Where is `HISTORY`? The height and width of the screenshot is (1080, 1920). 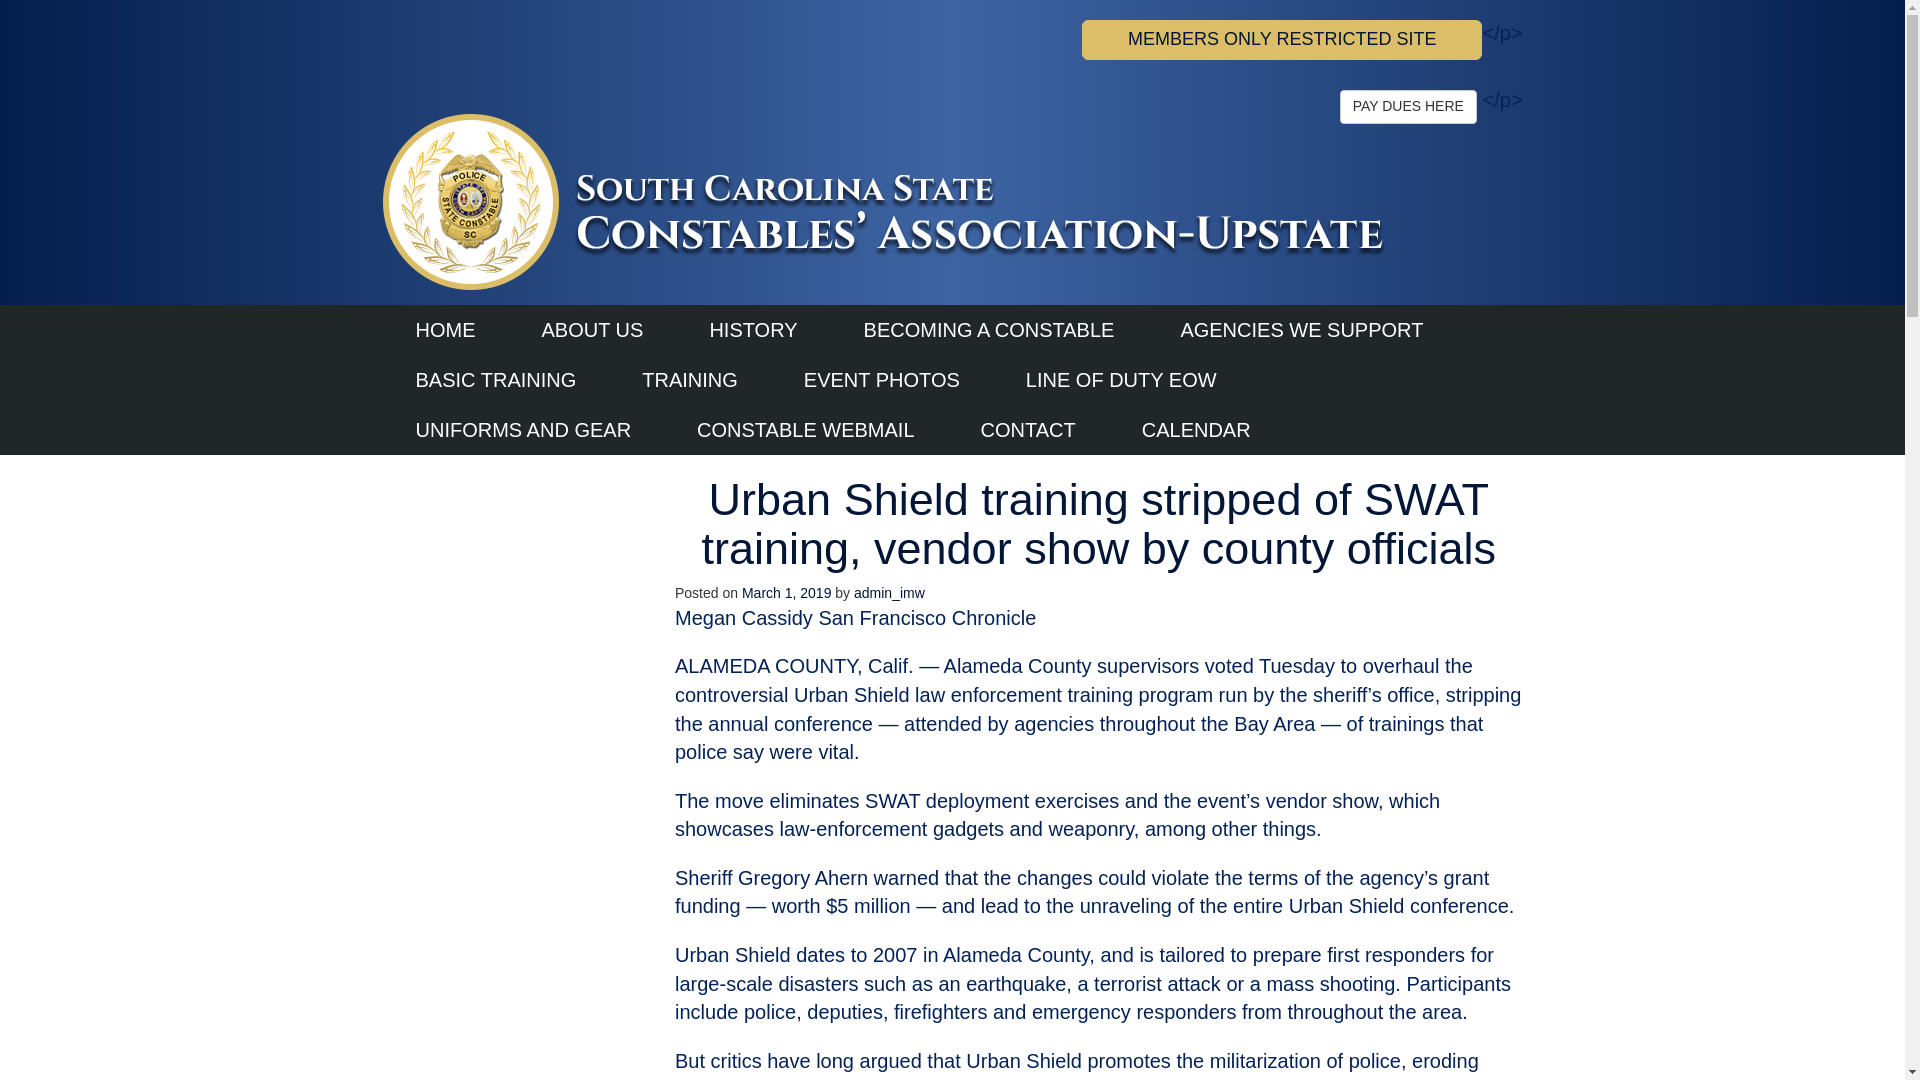 HISTORY is located at coordinates (752, 330).